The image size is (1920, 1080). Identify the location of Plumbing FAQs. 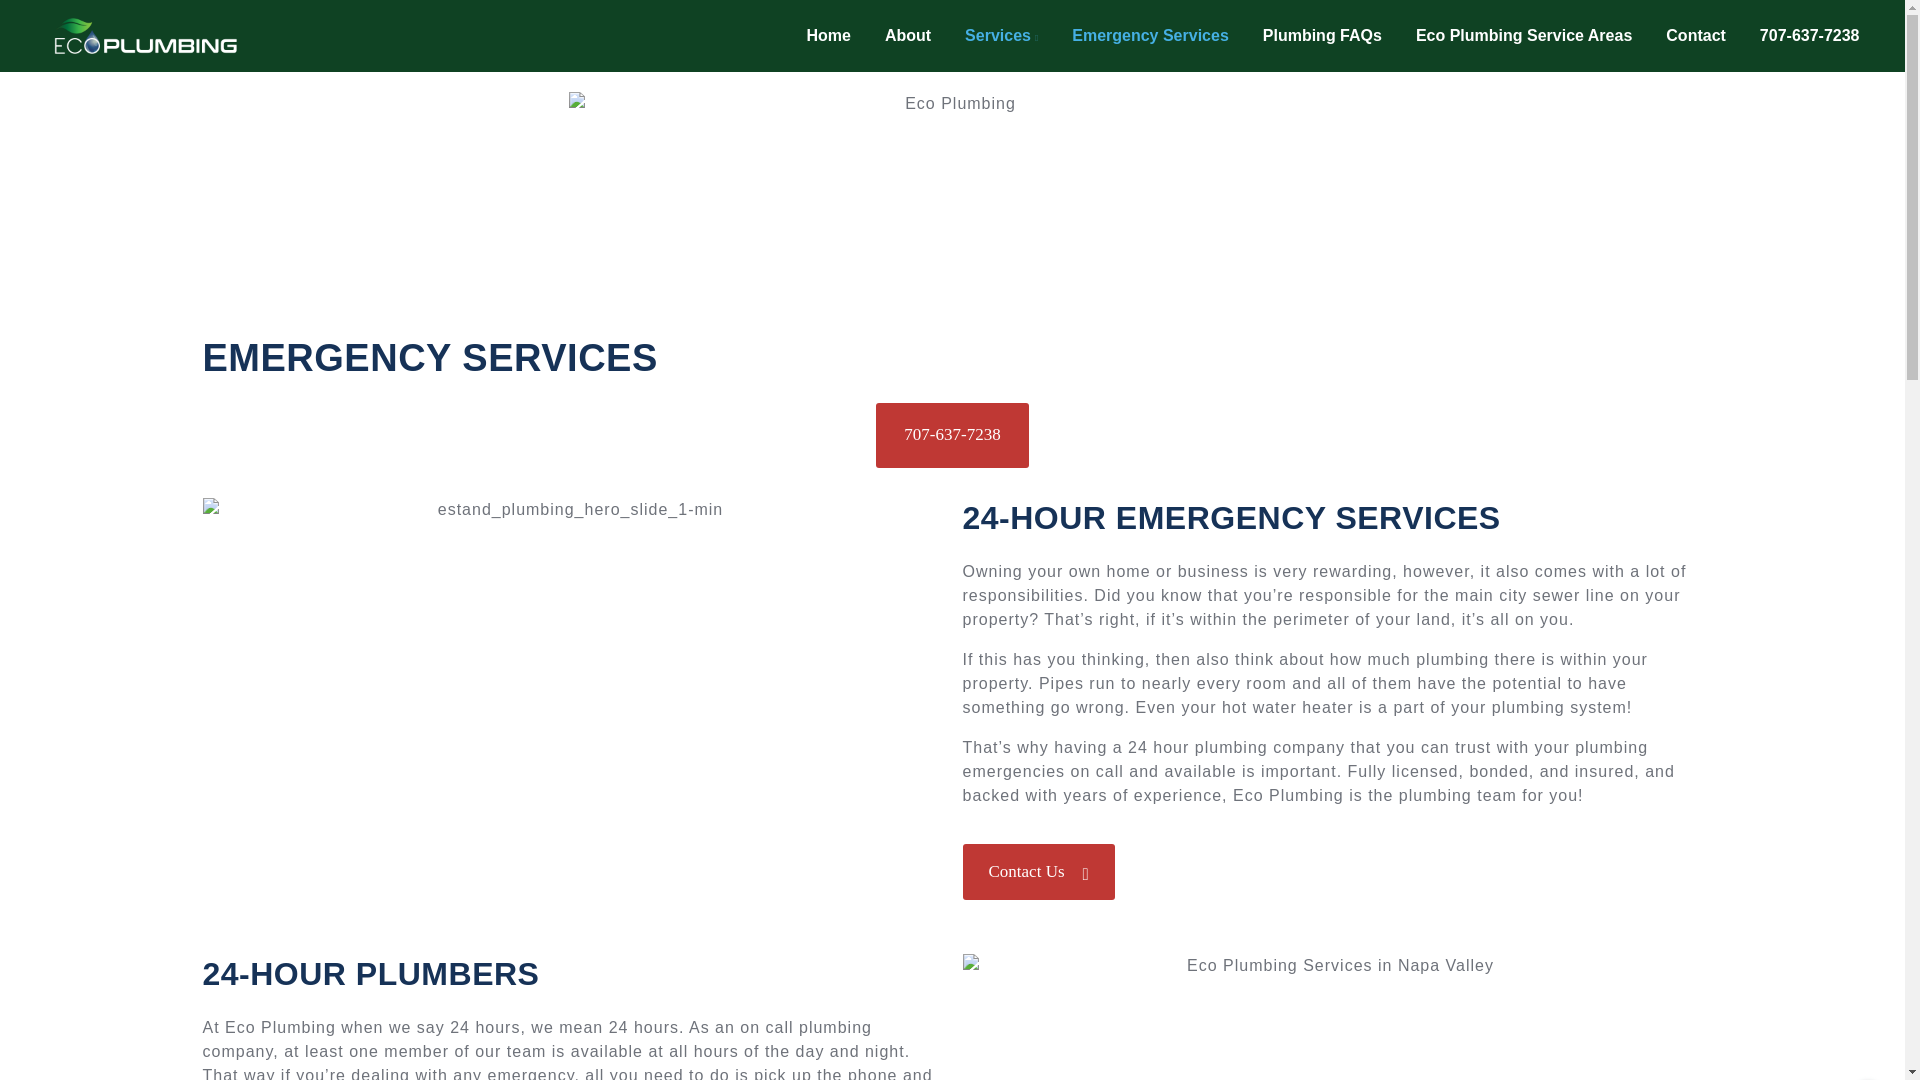
(1322, 36).